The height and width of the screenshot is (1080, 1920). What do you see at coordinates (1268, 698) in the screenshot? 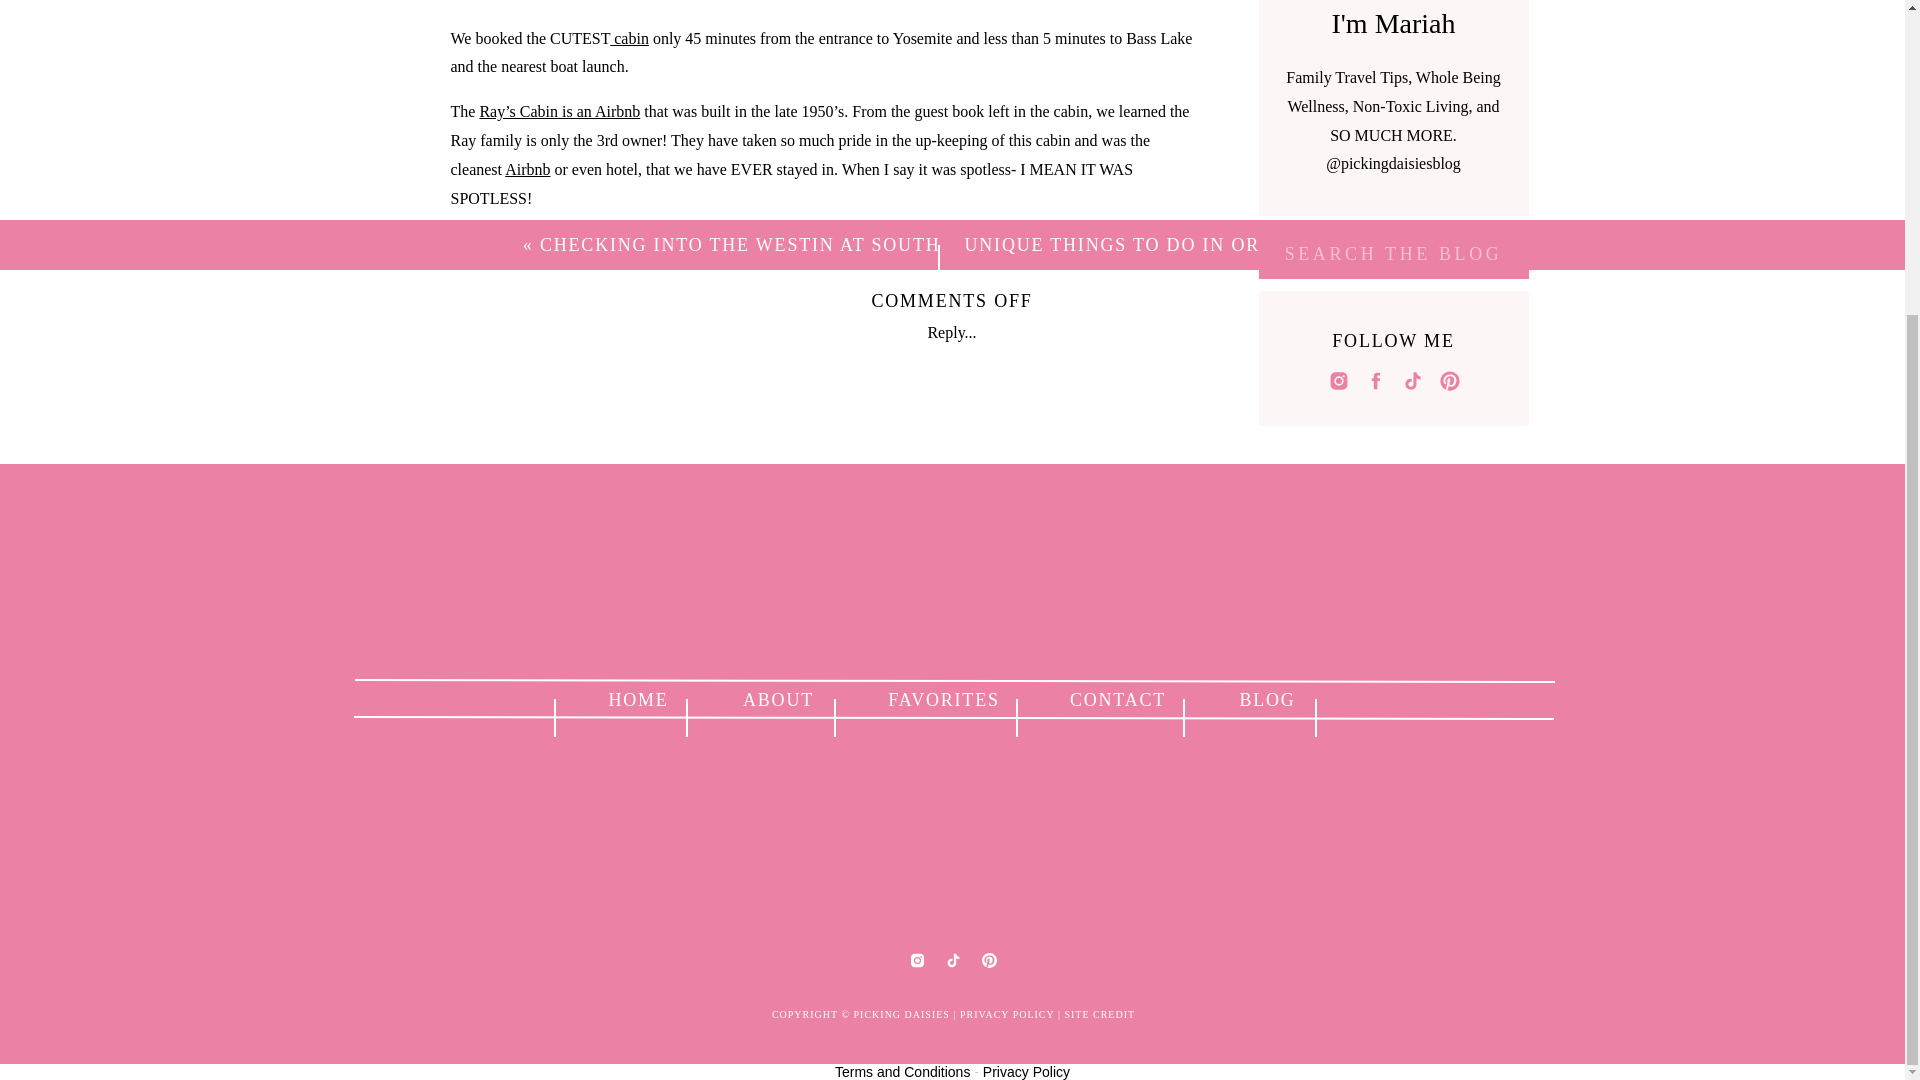
I see `BLOG` at bounding box center [1268, 698].